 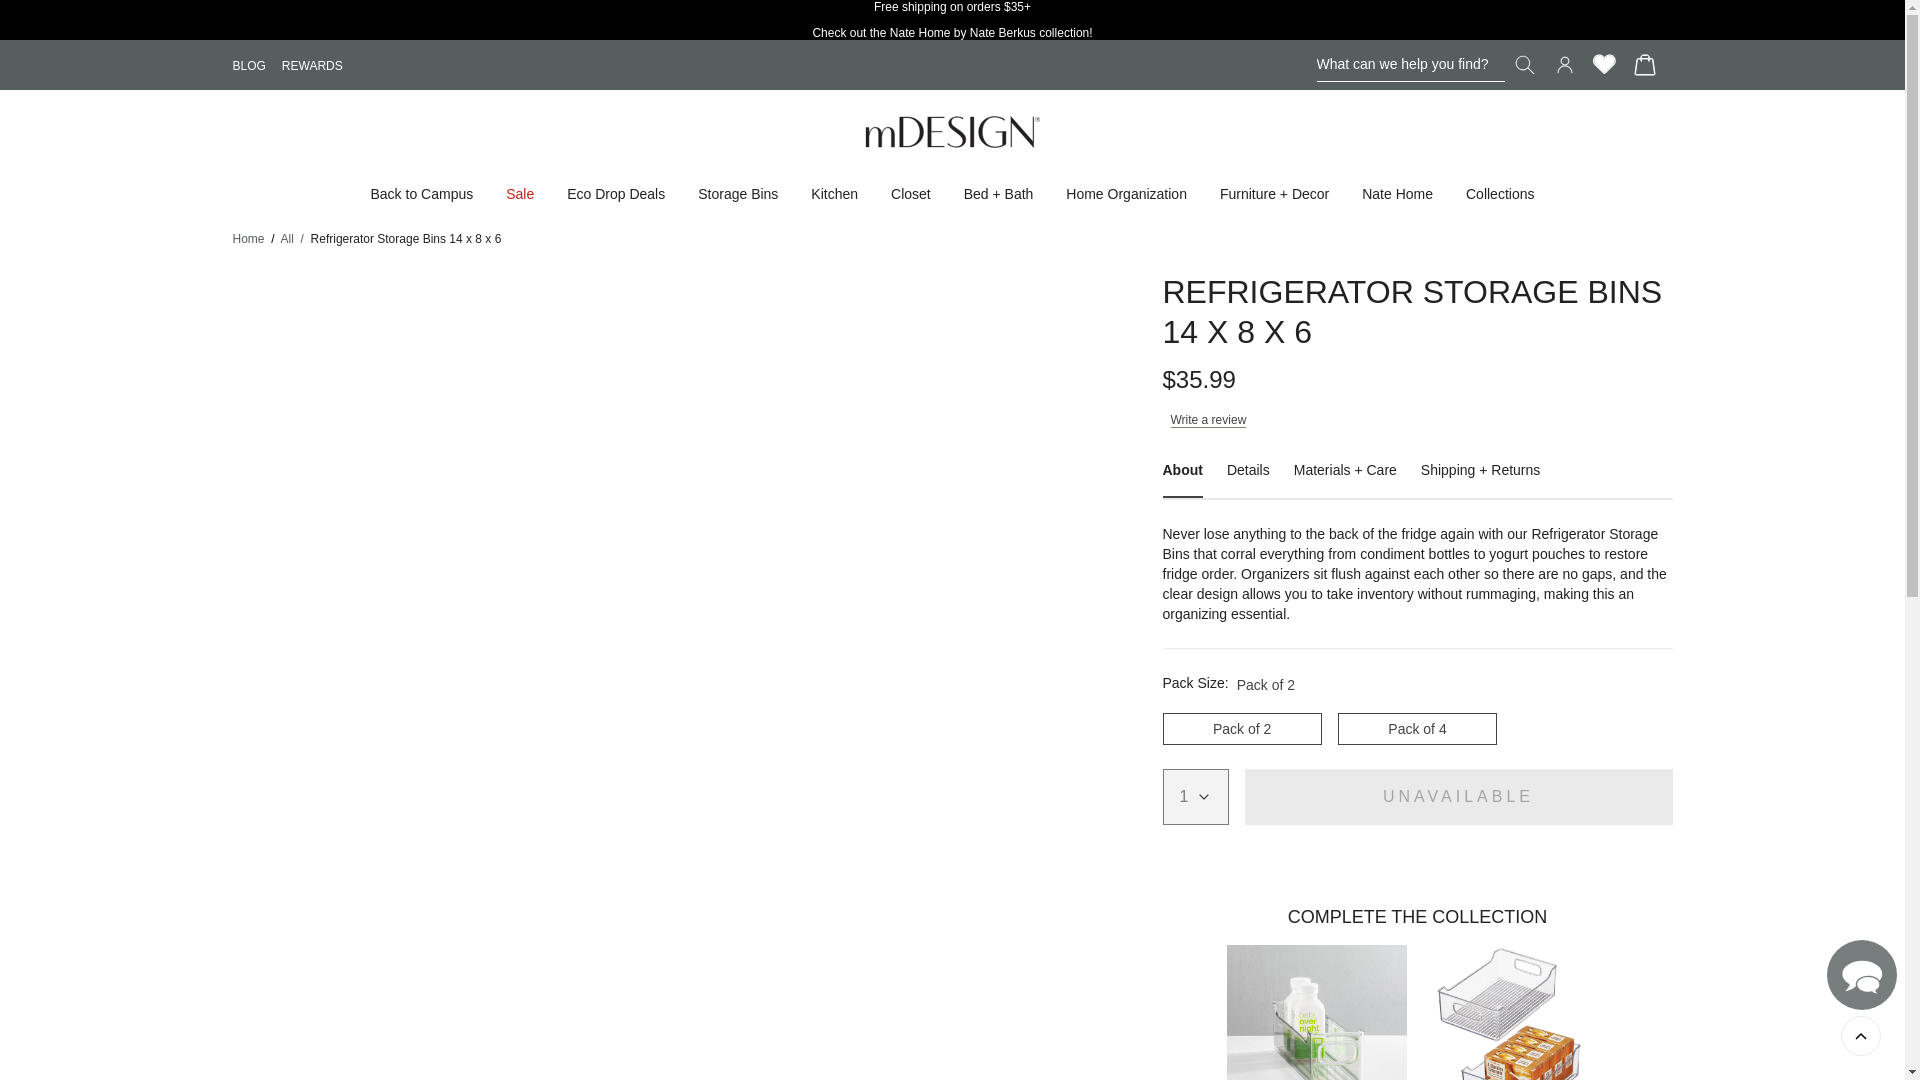 What do you see at coordinates (1604, 64) in the screenshot?
I see `Rewards` at bounding box center [1604, 64].